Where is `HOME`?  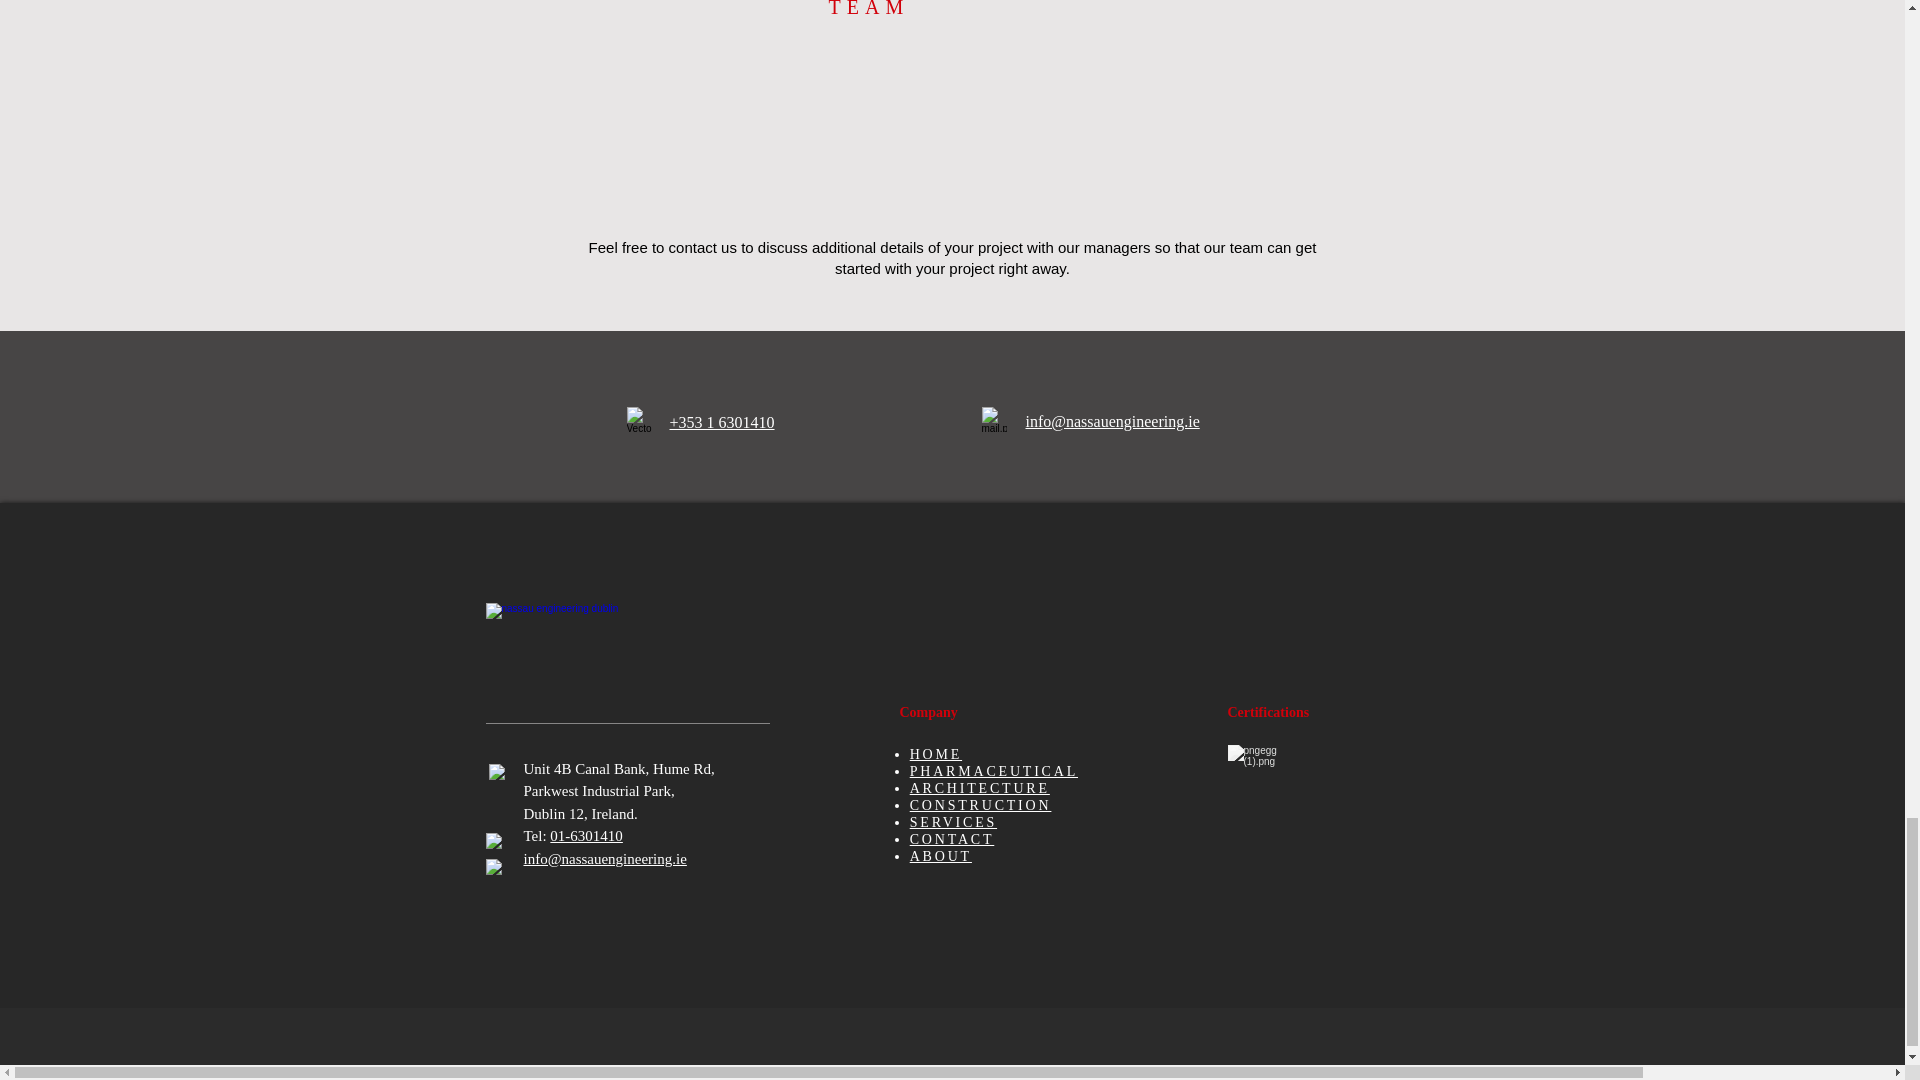
HOME is located at coordinates (936, 754).